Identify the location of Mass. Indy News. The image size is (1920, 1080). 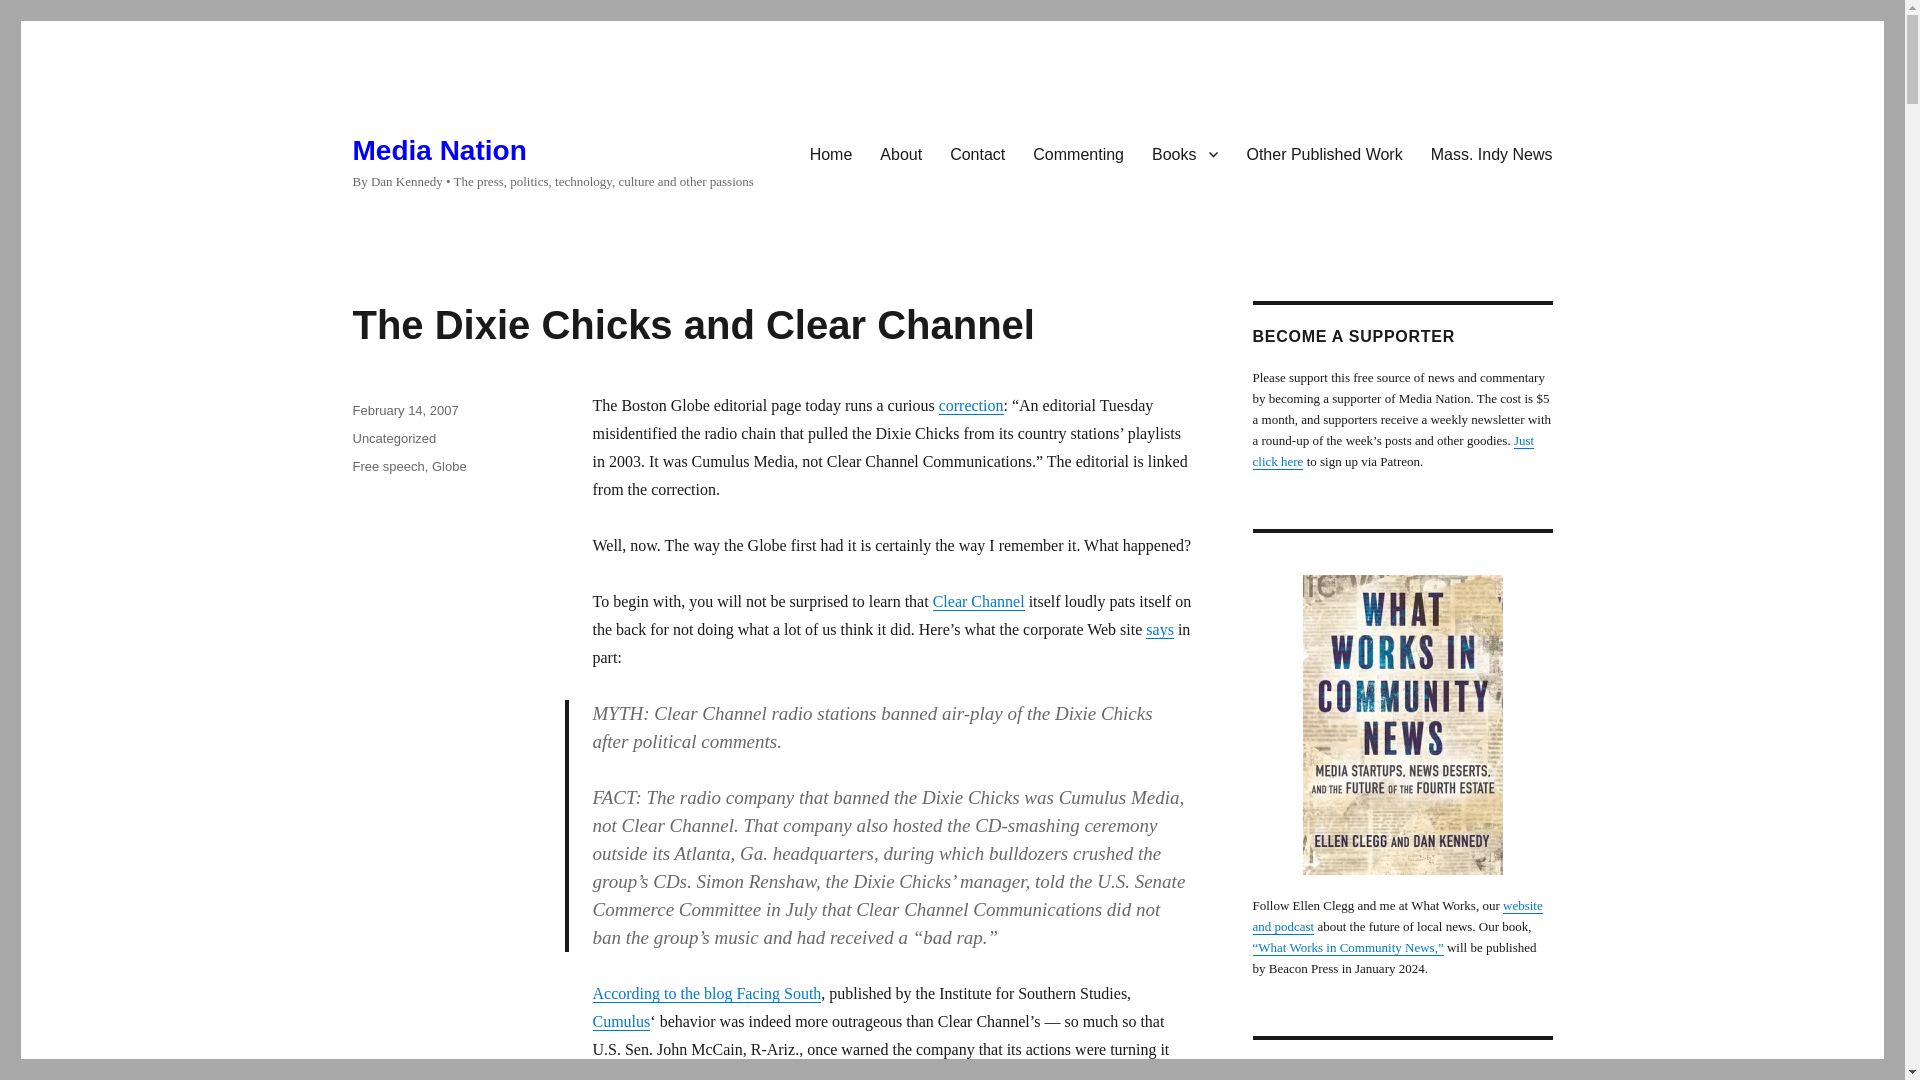
(1491, 153).